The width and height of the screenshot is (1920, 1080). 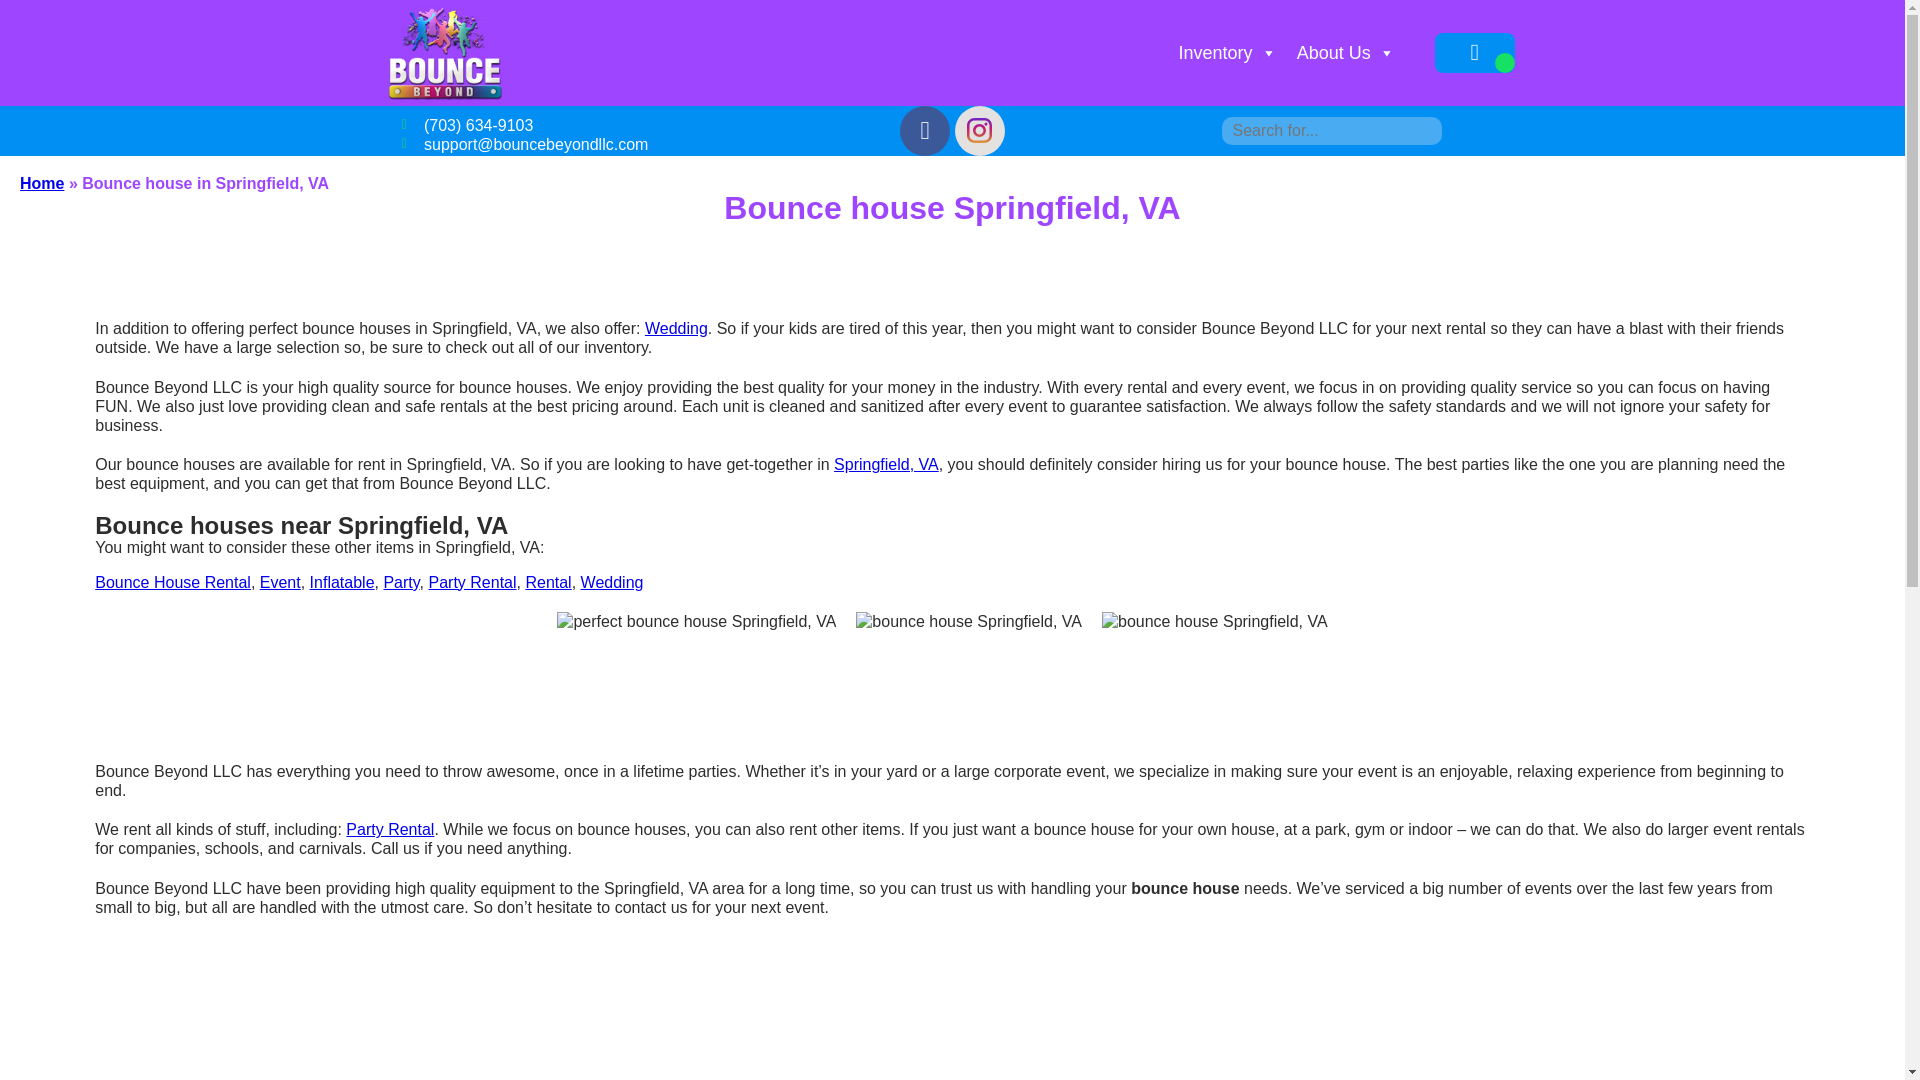 What do you see at coordinates (280, 582) in the screenshot?
I see `Event` at bounding box center [280, 582].